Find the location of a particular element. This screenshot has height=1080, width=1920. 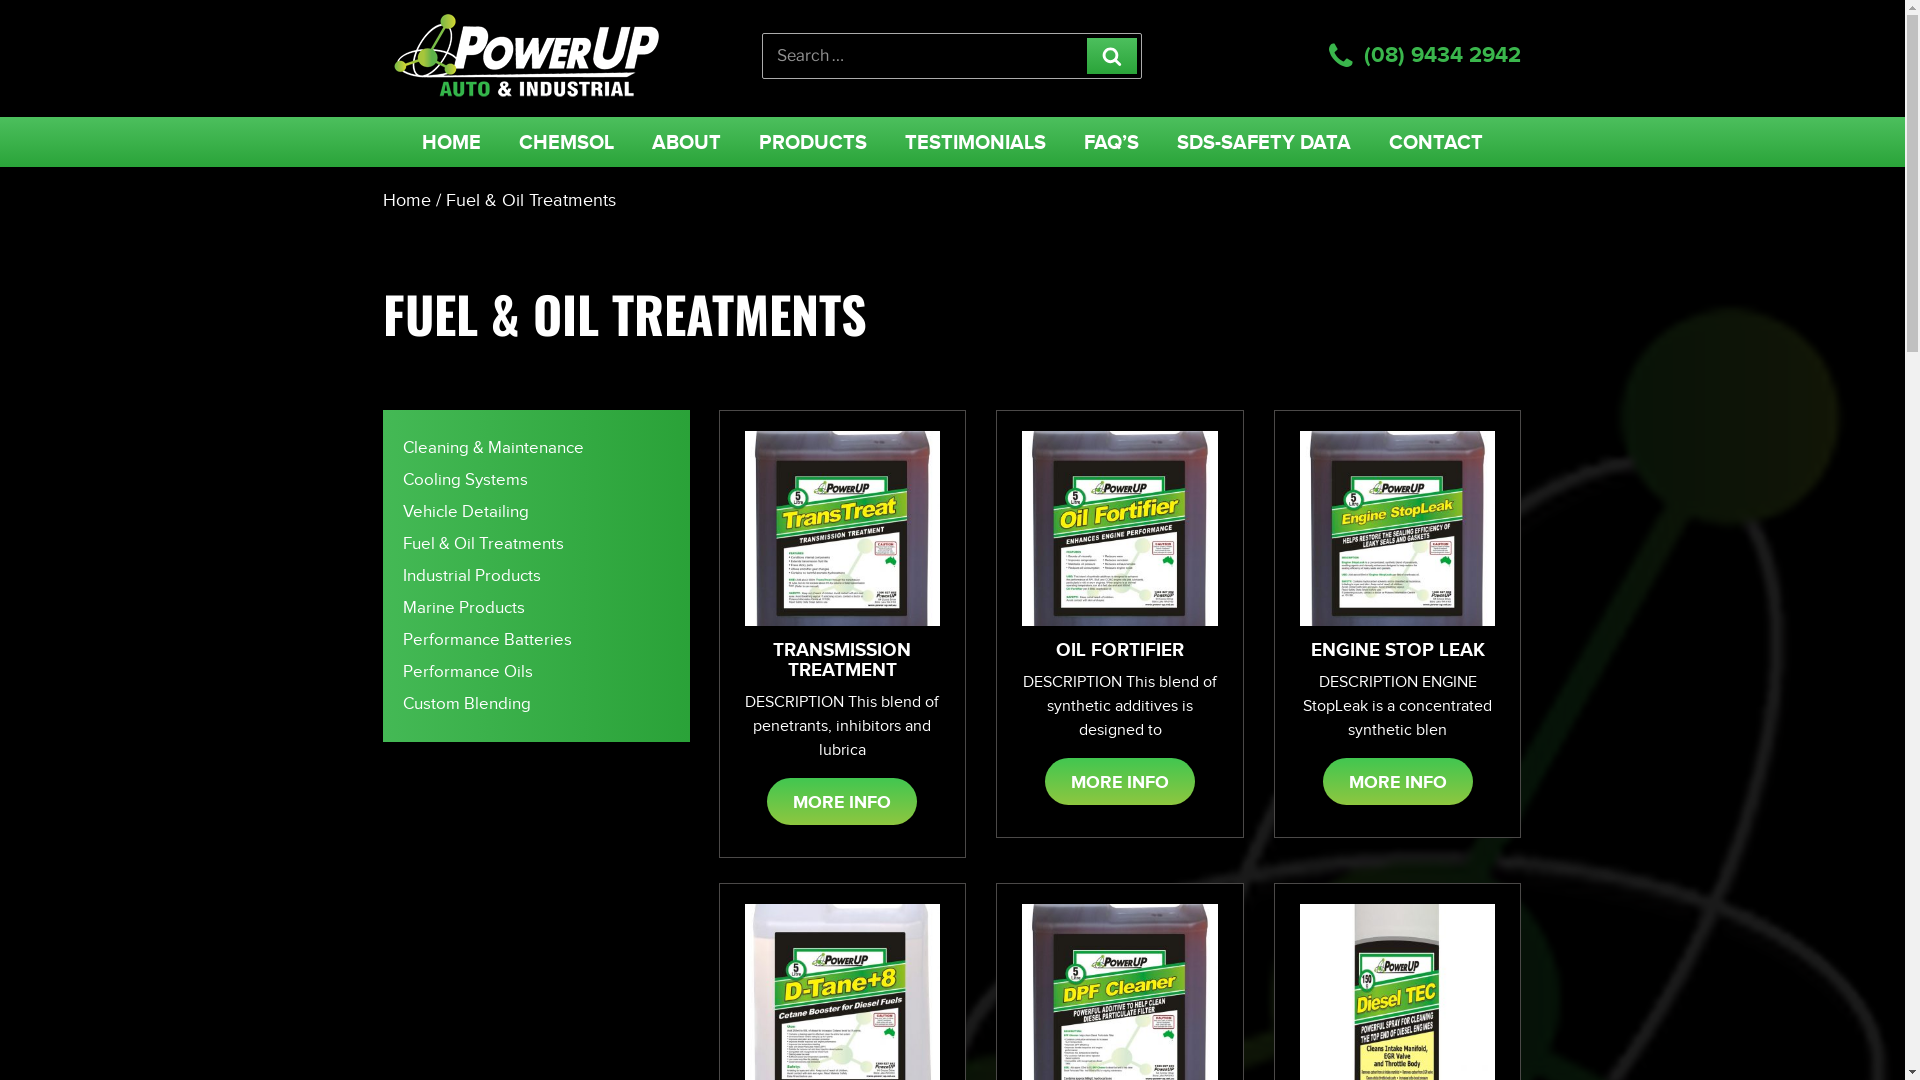

MORE INFO is located at coordinates (842, 802).